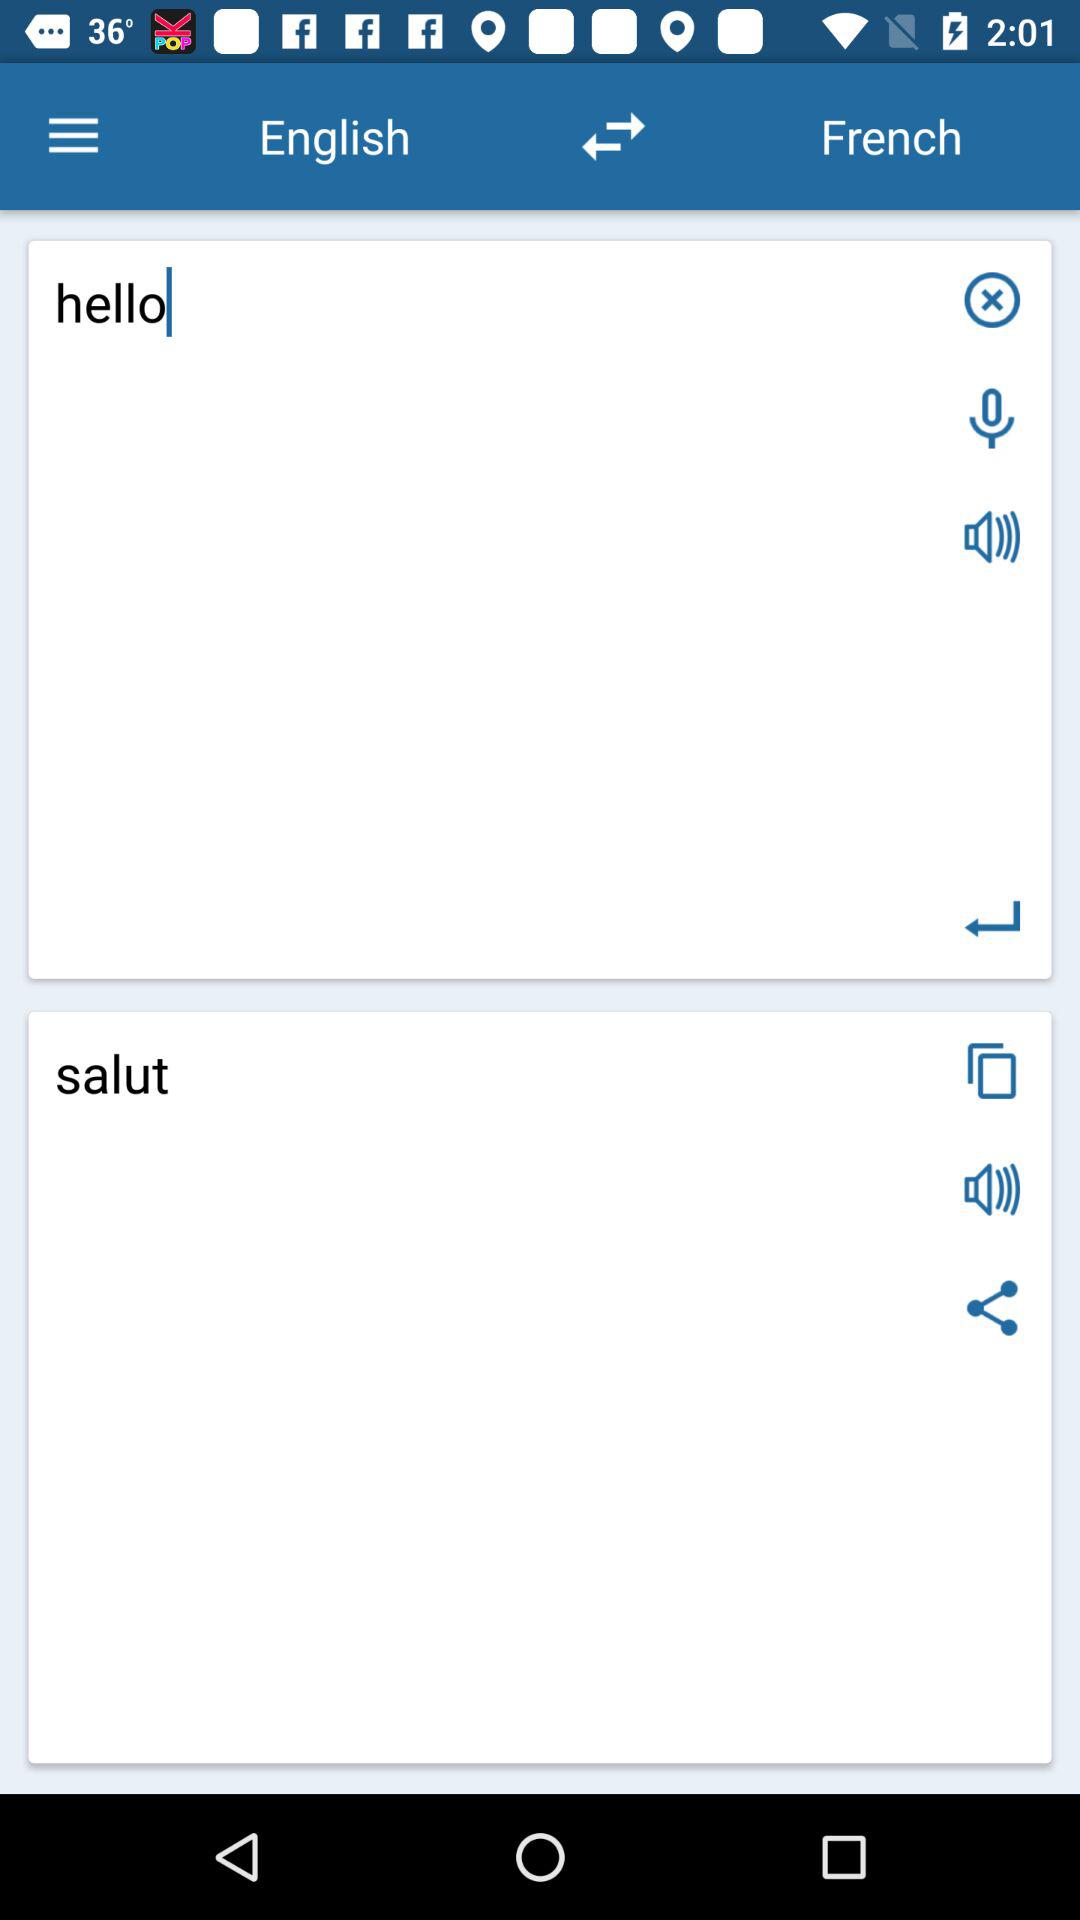  Describe the element at coordinates (73, 136) in the screenshot. I see `turn on the item to the left of english item` at that location.